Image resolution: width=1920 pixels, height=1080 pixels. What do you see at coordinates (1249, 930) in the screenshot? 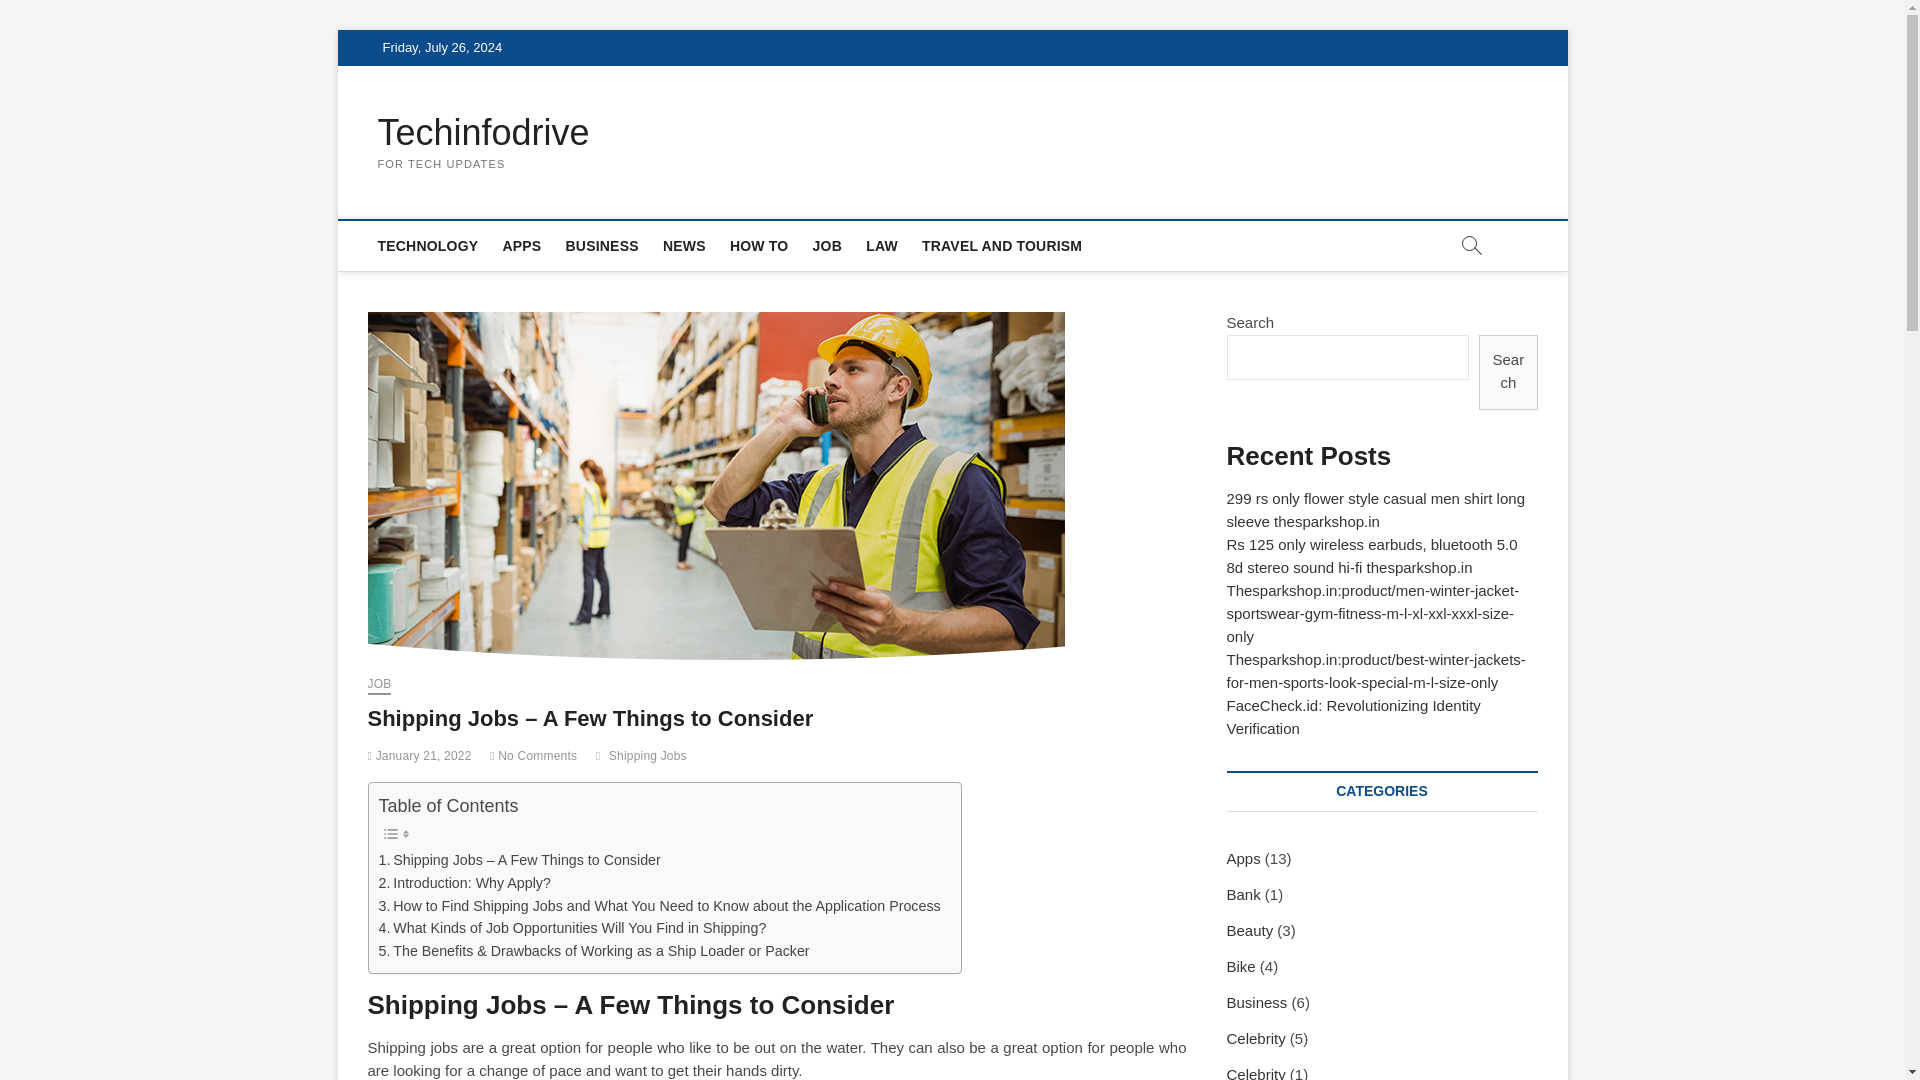
I see `Beauty` at bounding box center [1249, 930].